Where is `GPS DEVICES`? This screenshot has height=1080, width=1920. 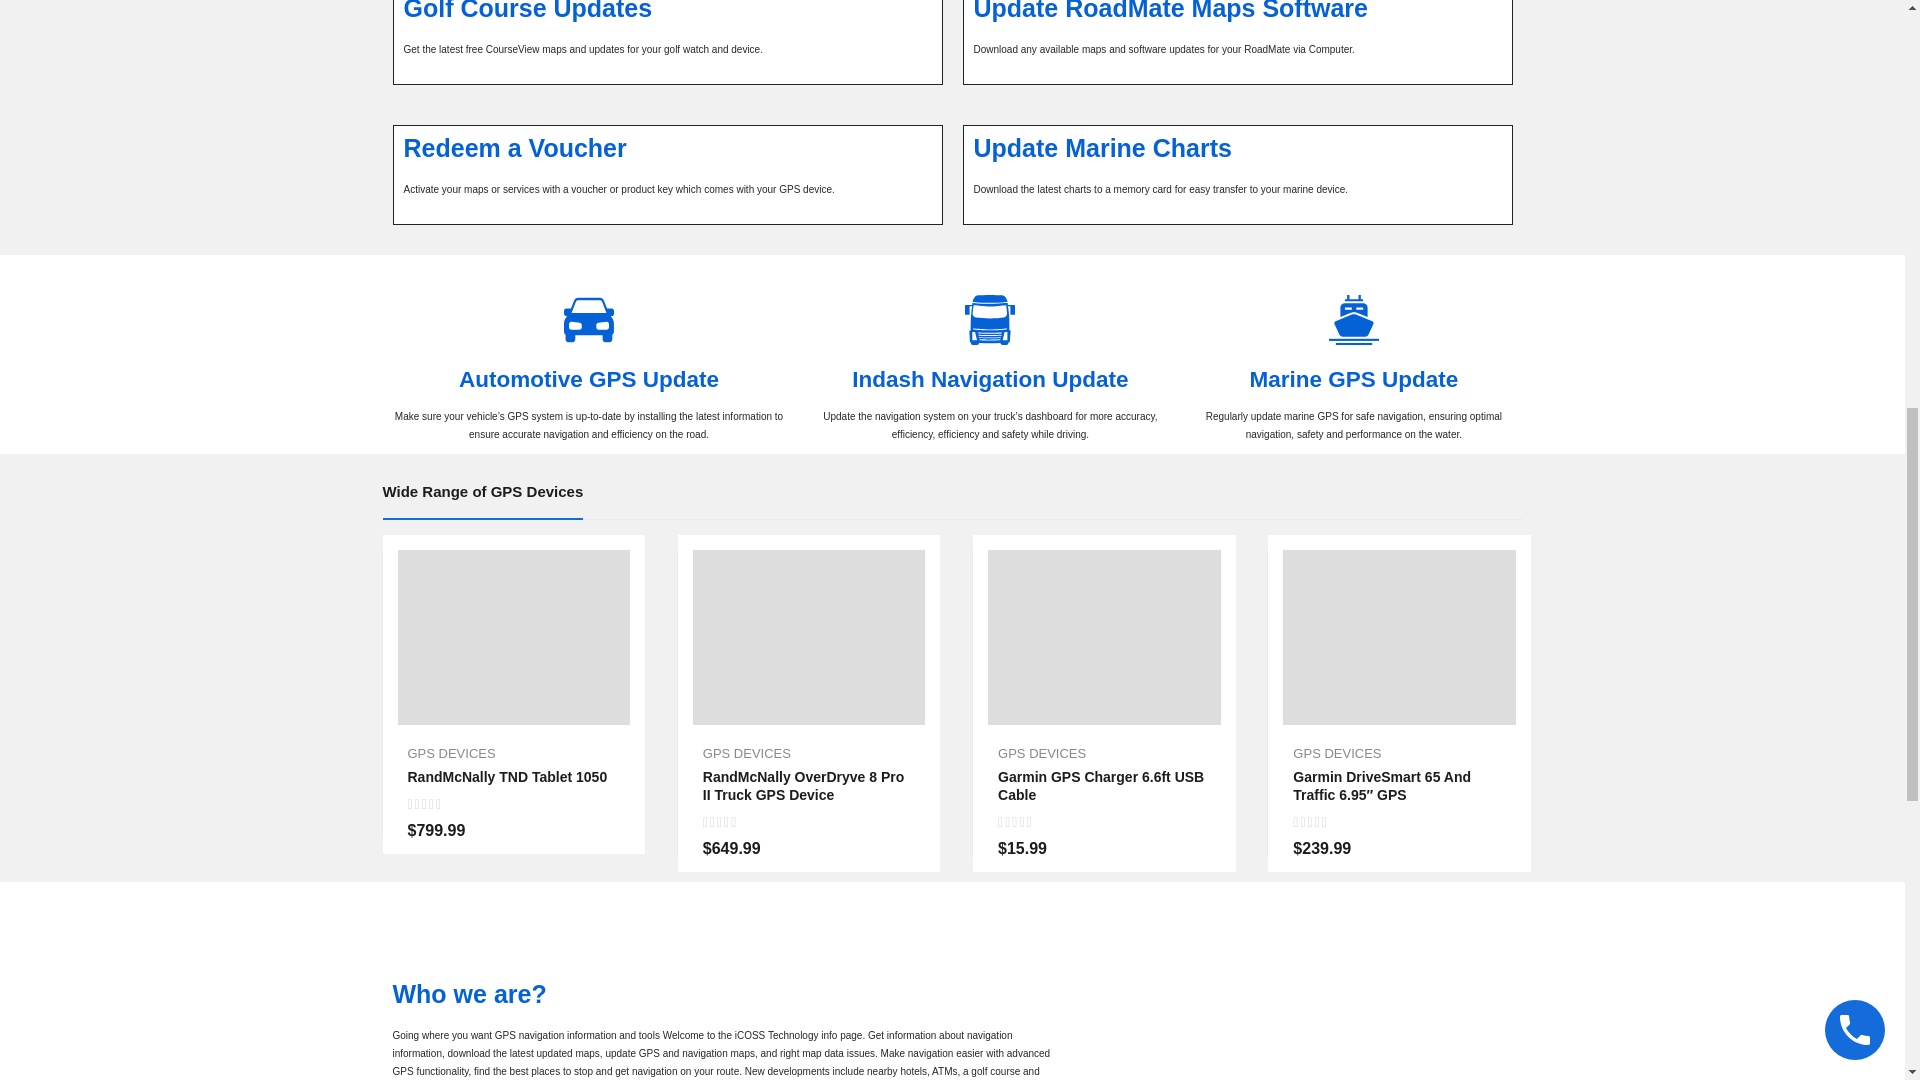 GPS DEVICES is located at coordinates (1336, 754).